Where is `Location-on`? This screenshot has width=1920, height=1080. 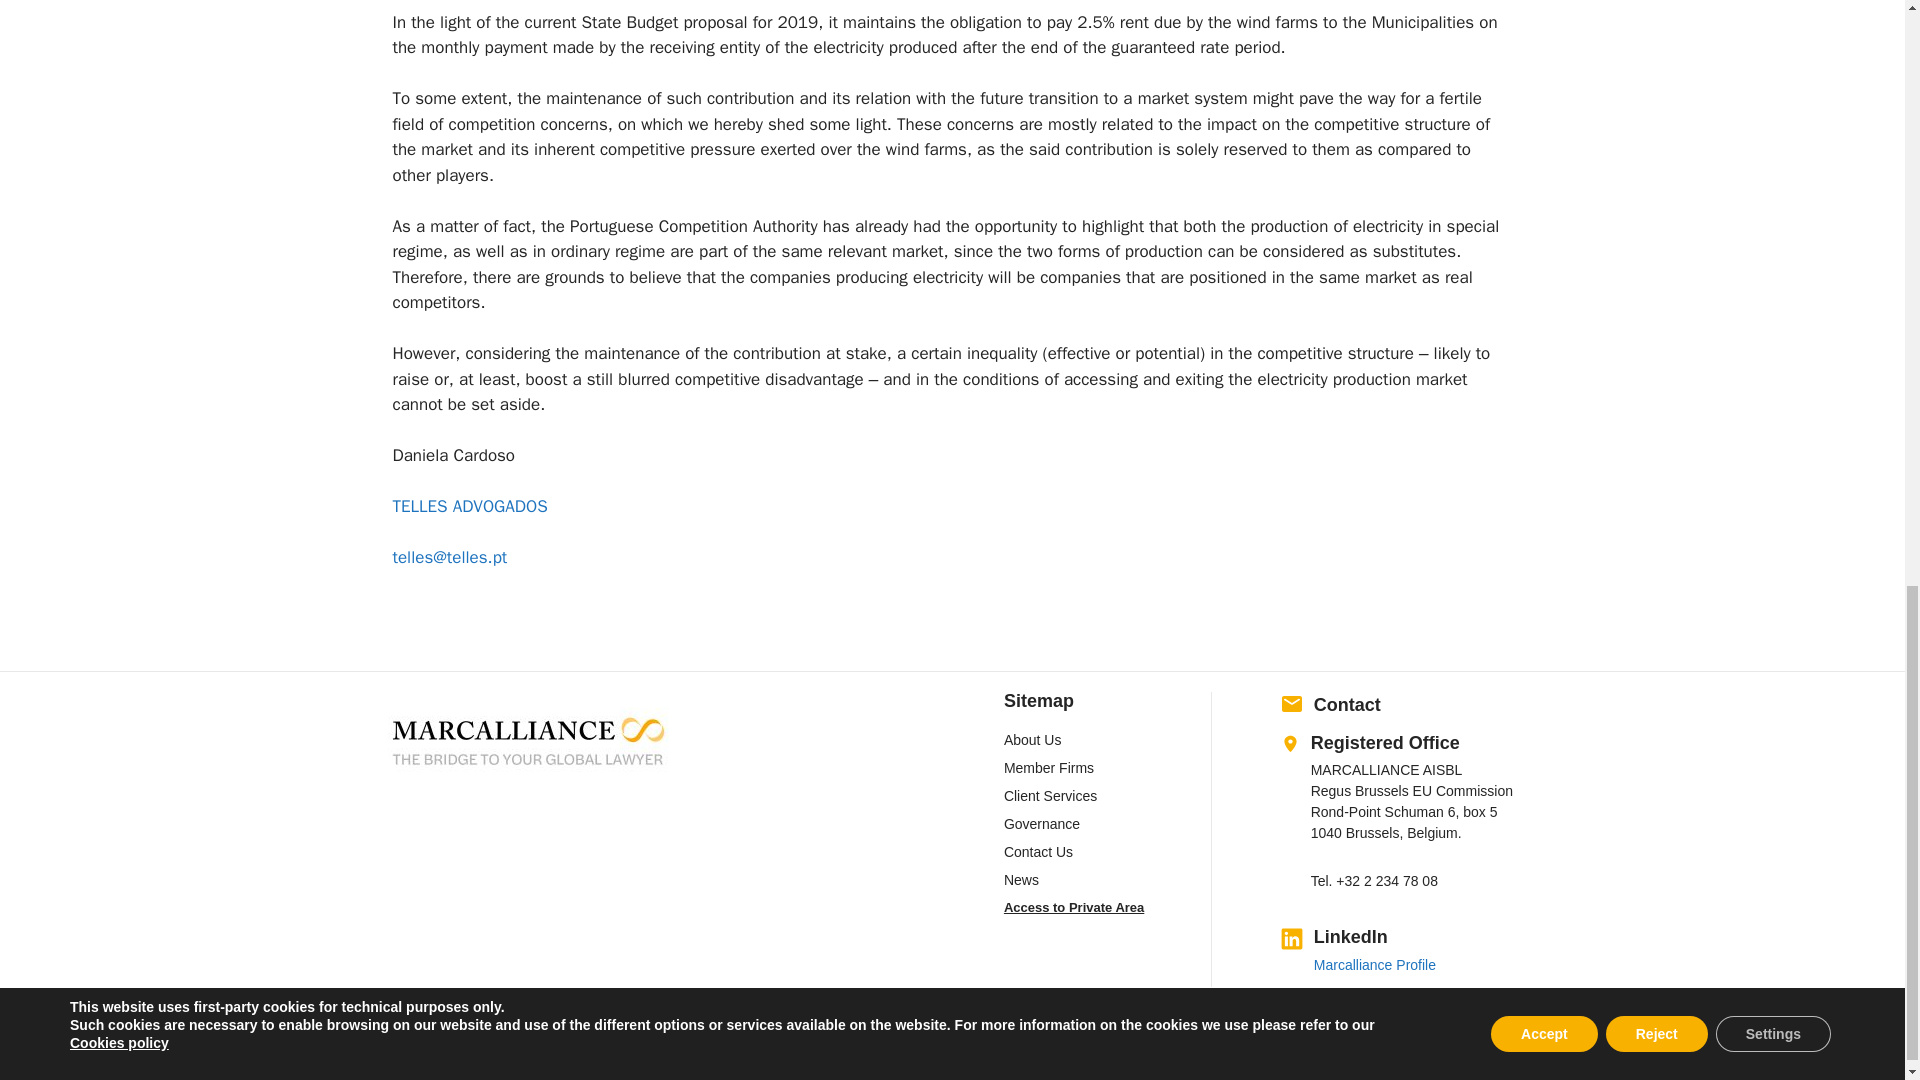
Location-on is located at coordinates (1290, 744).